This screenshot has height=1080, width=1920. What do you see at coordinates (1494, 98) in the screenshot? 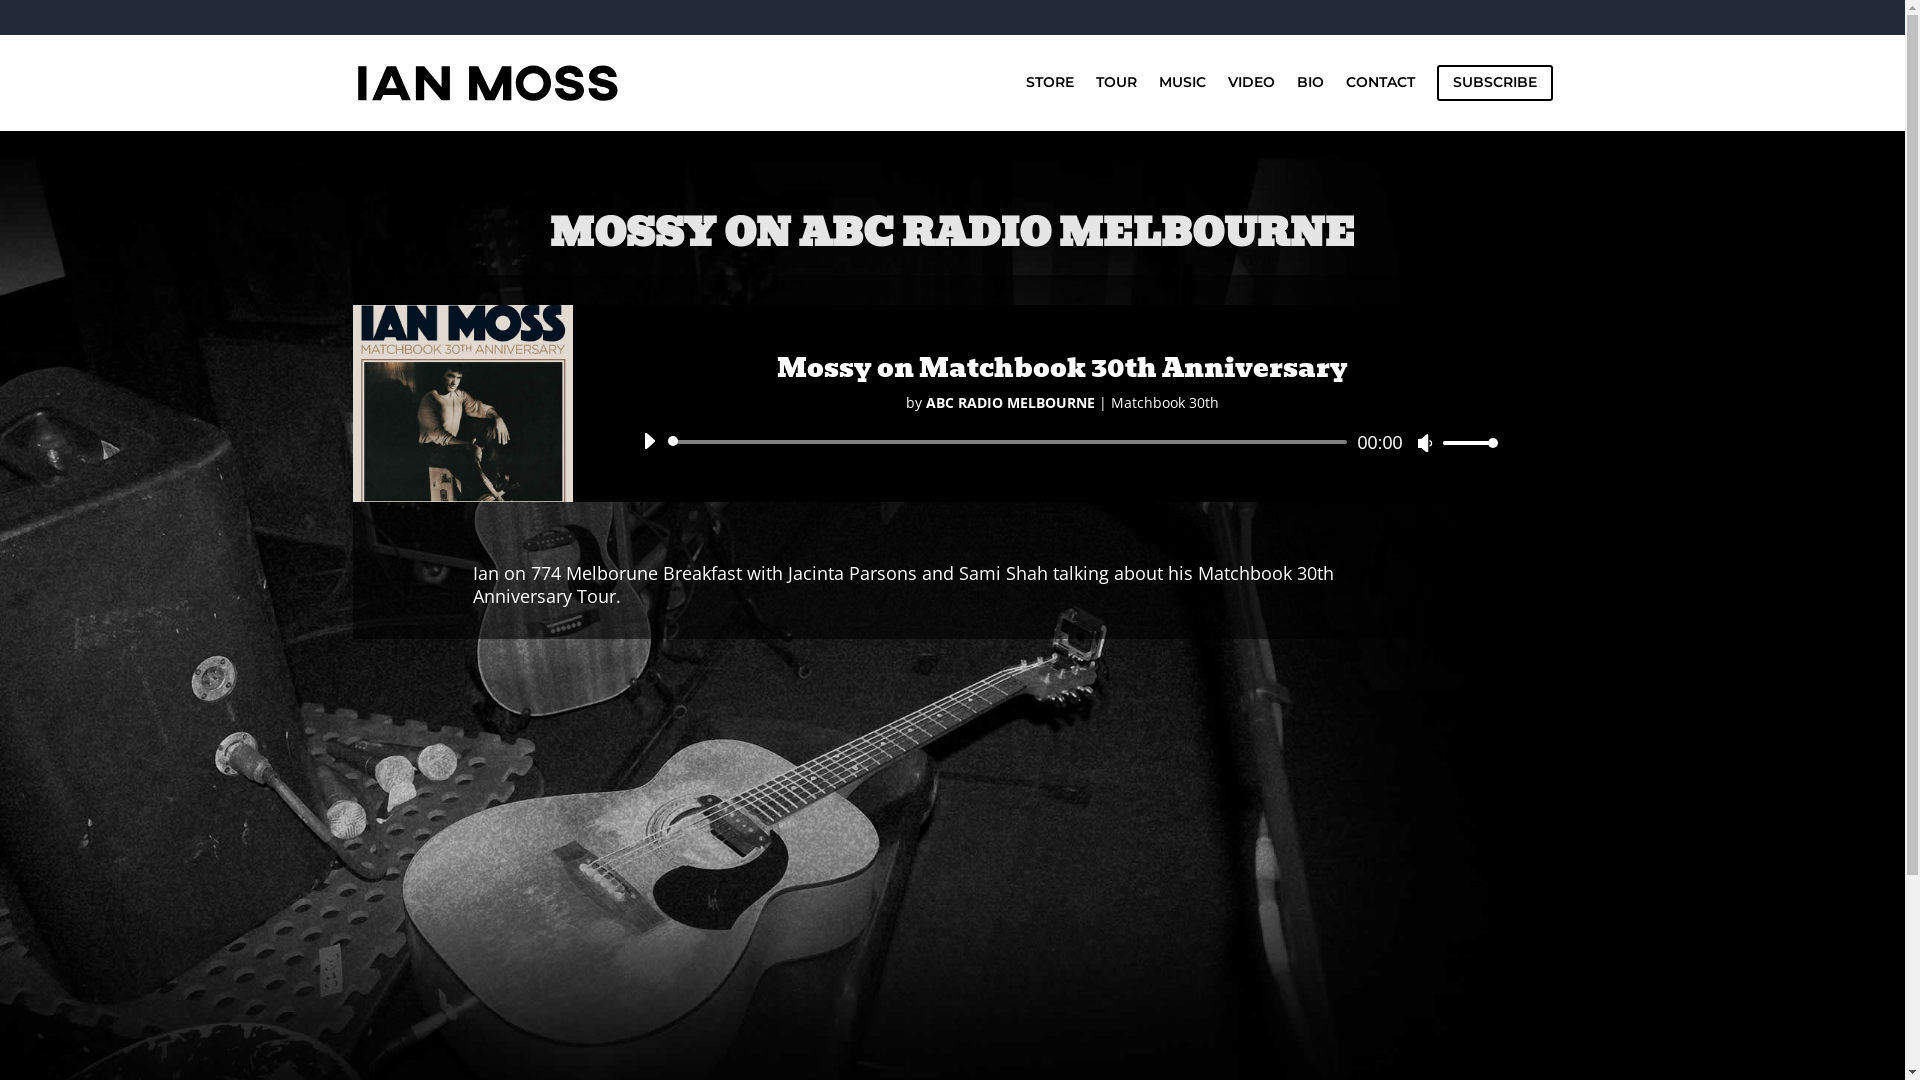
I see `SUBSCRIBE` at bounding box center [1494, 98].